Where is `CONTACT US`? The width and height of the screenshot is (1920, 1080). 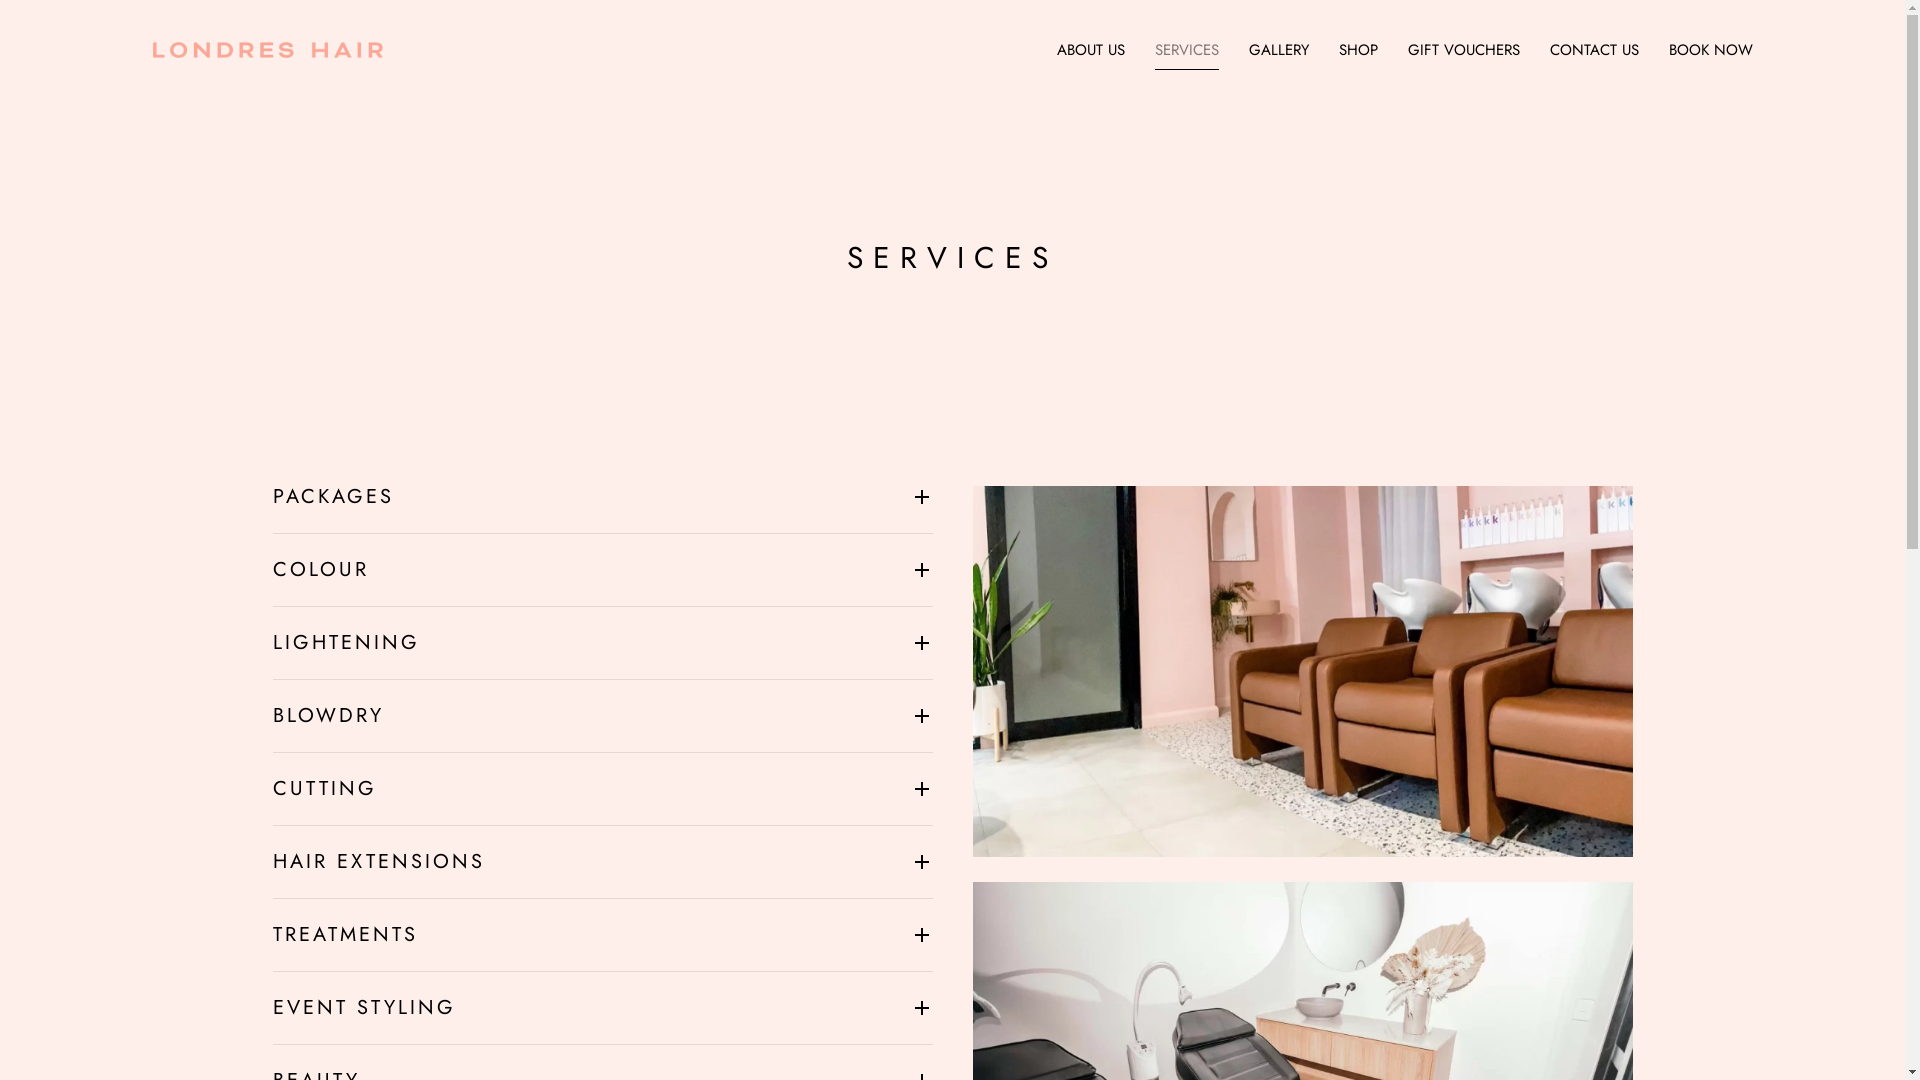
CONTACT US is located at coordinates (1594, 50).